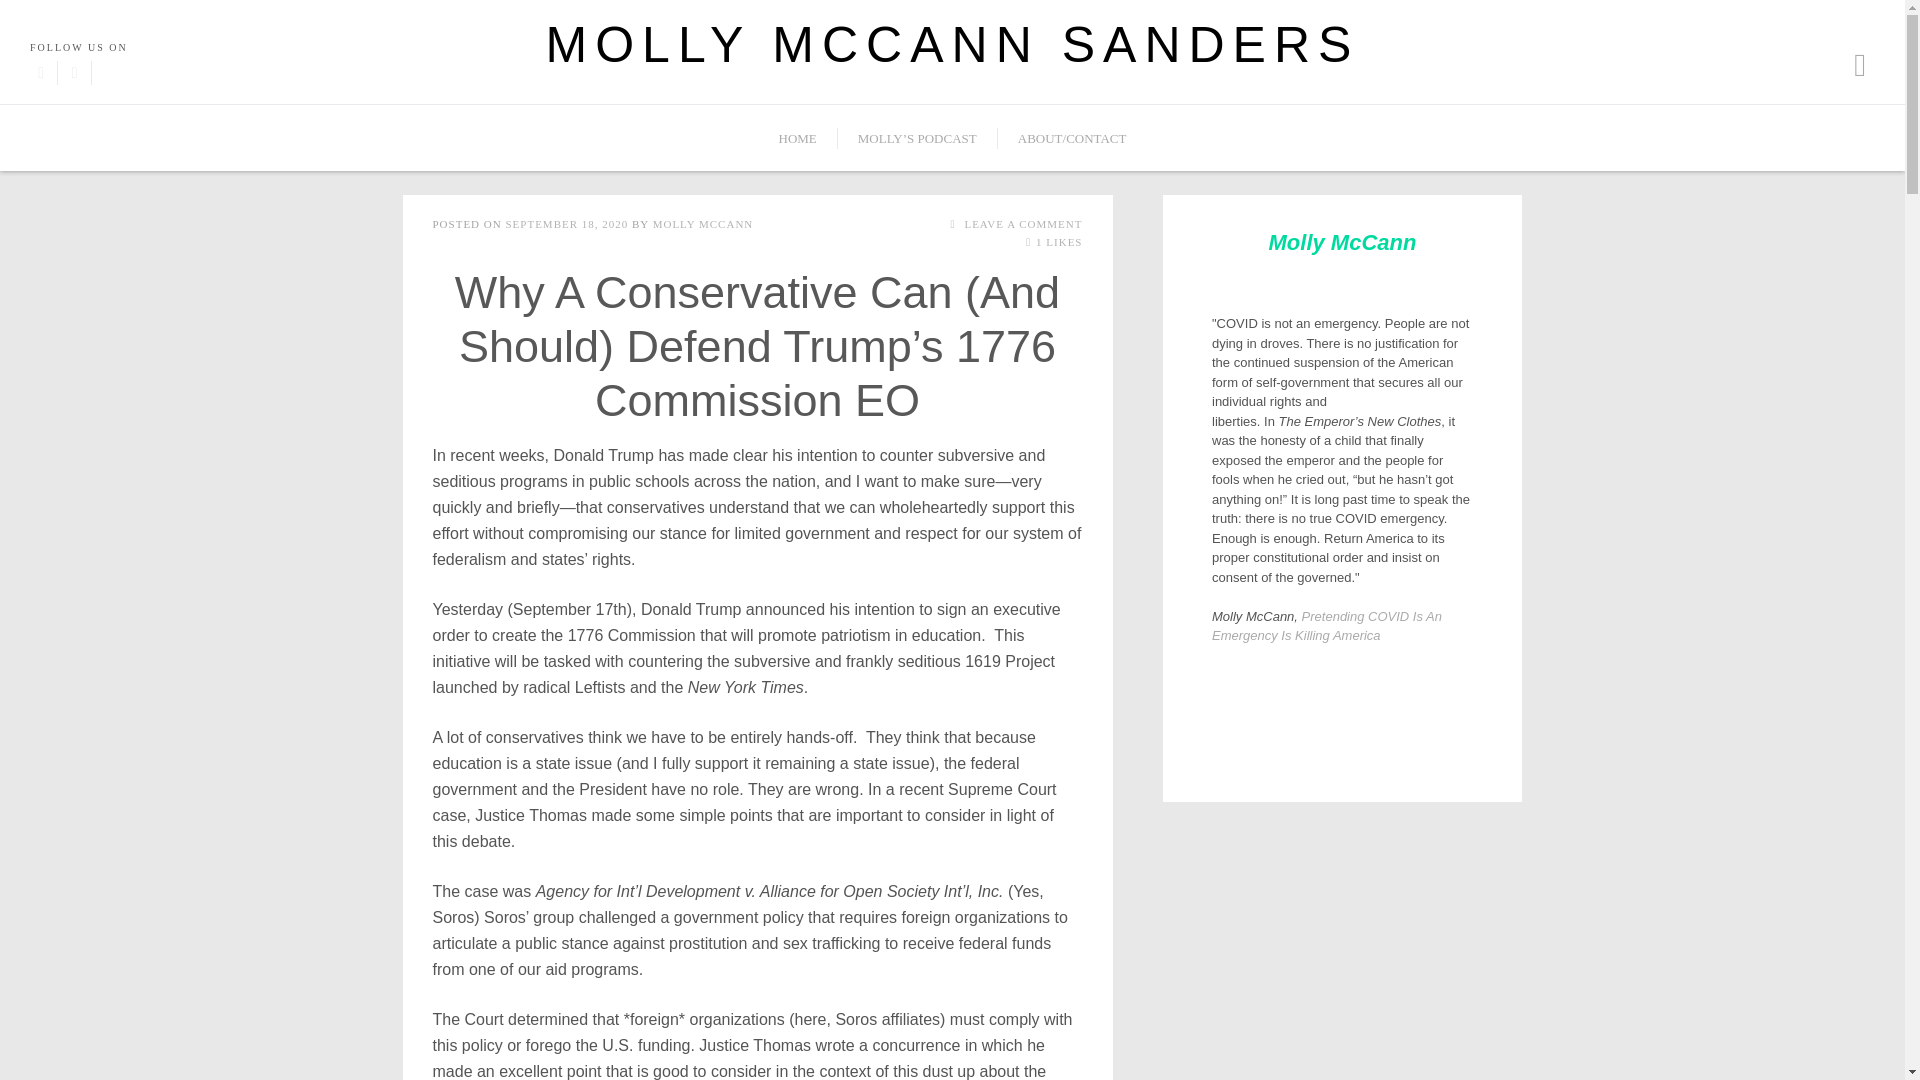 Image resolution: width=1920 pixels, height=1080 pixels. I want to click on Pretending COVID Is An Emergency Is Killing America, so click(1326, 625).